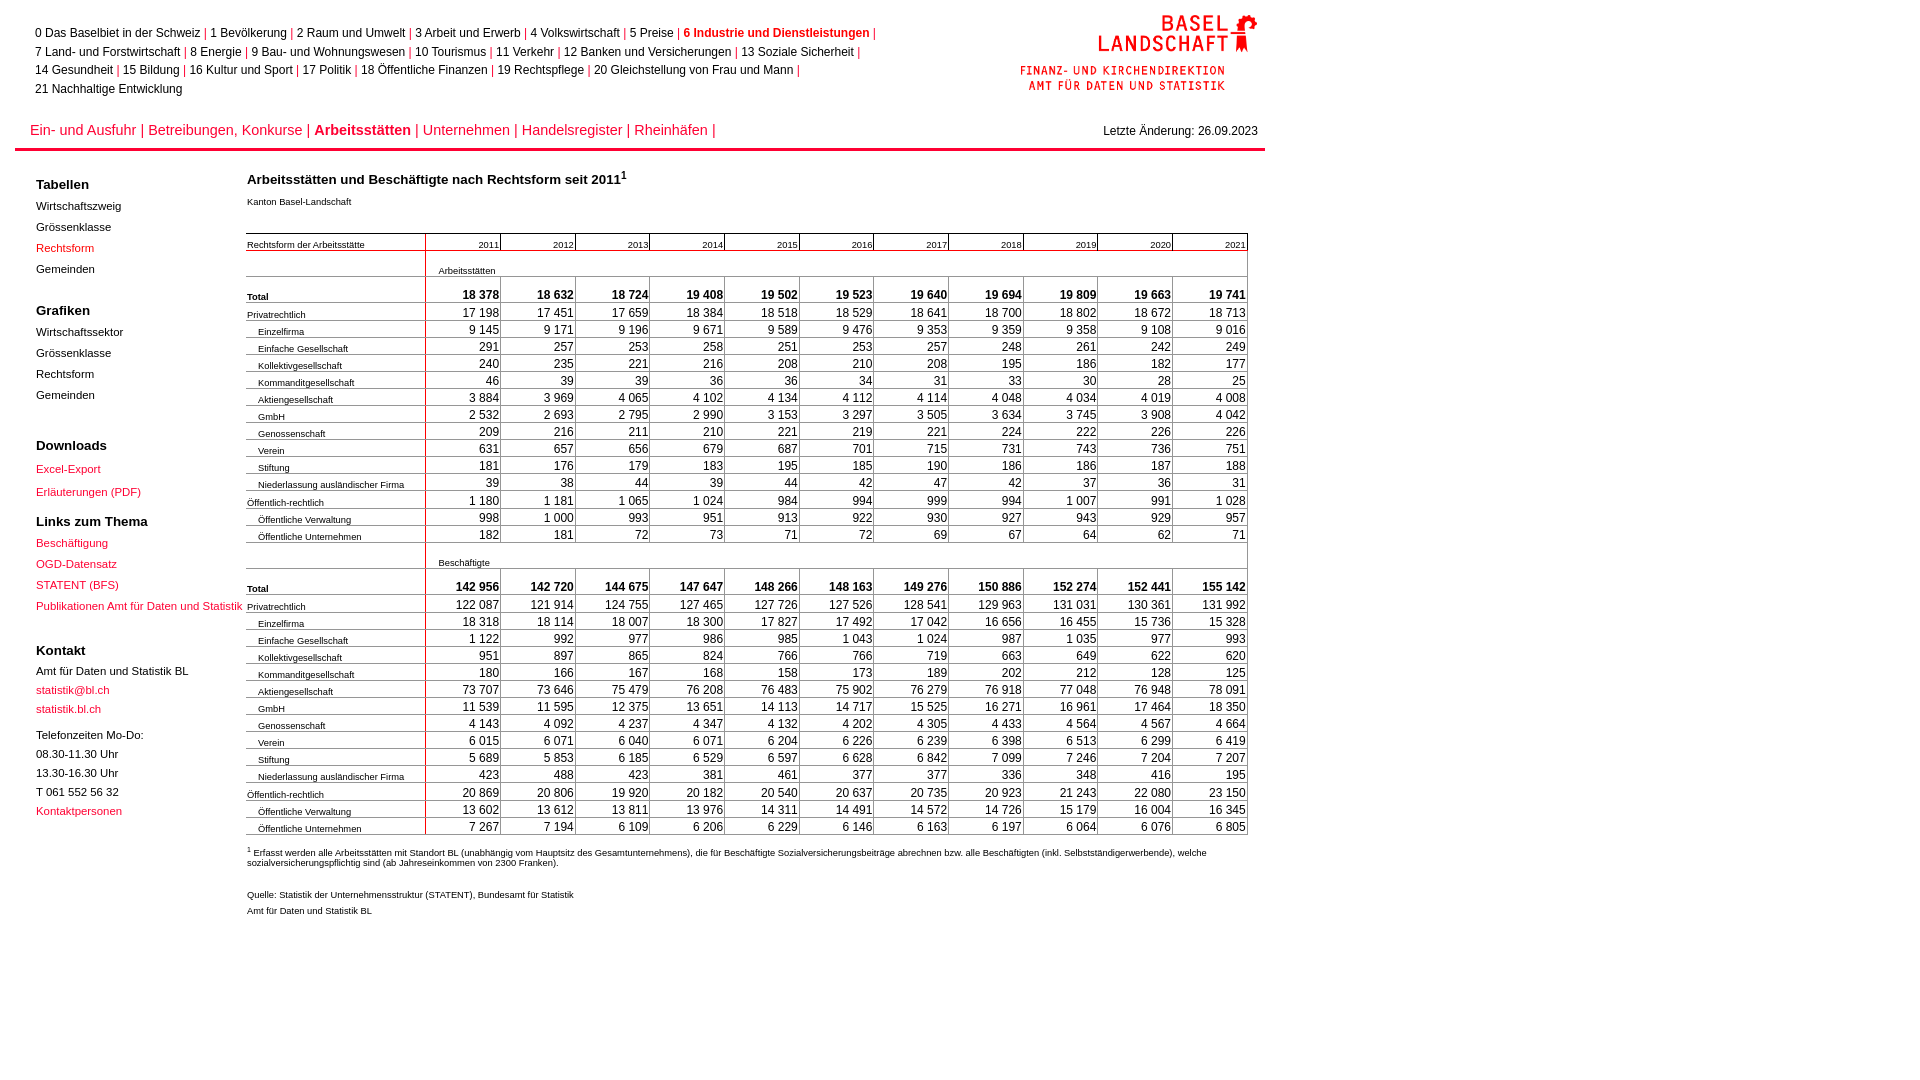 The height and width of the screenshot is (1080, 1920). Describe the element at coordinates (578, 130) in the screenshot. I see `Handelsregister |` at that location.